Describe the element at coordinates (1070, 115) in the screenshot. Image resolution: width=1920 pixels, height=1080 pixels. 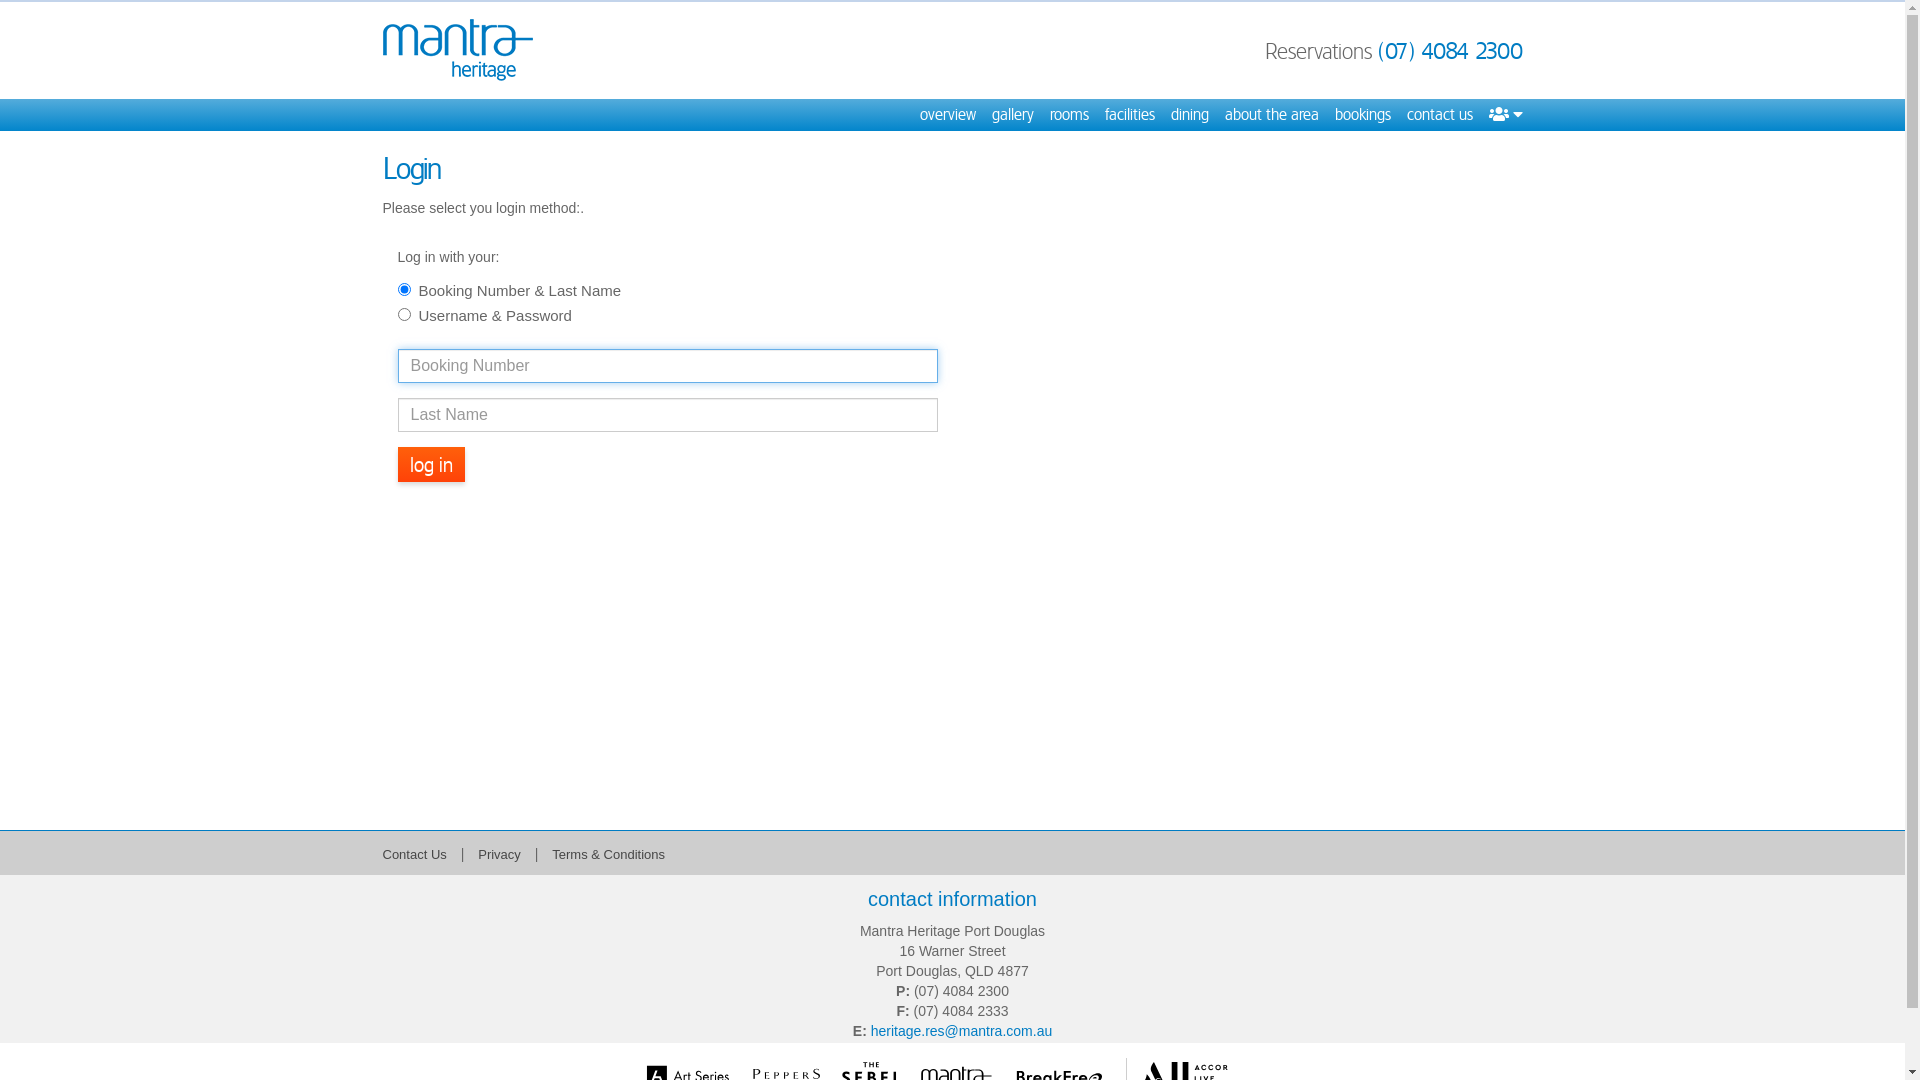
I see `rooms` at that location.